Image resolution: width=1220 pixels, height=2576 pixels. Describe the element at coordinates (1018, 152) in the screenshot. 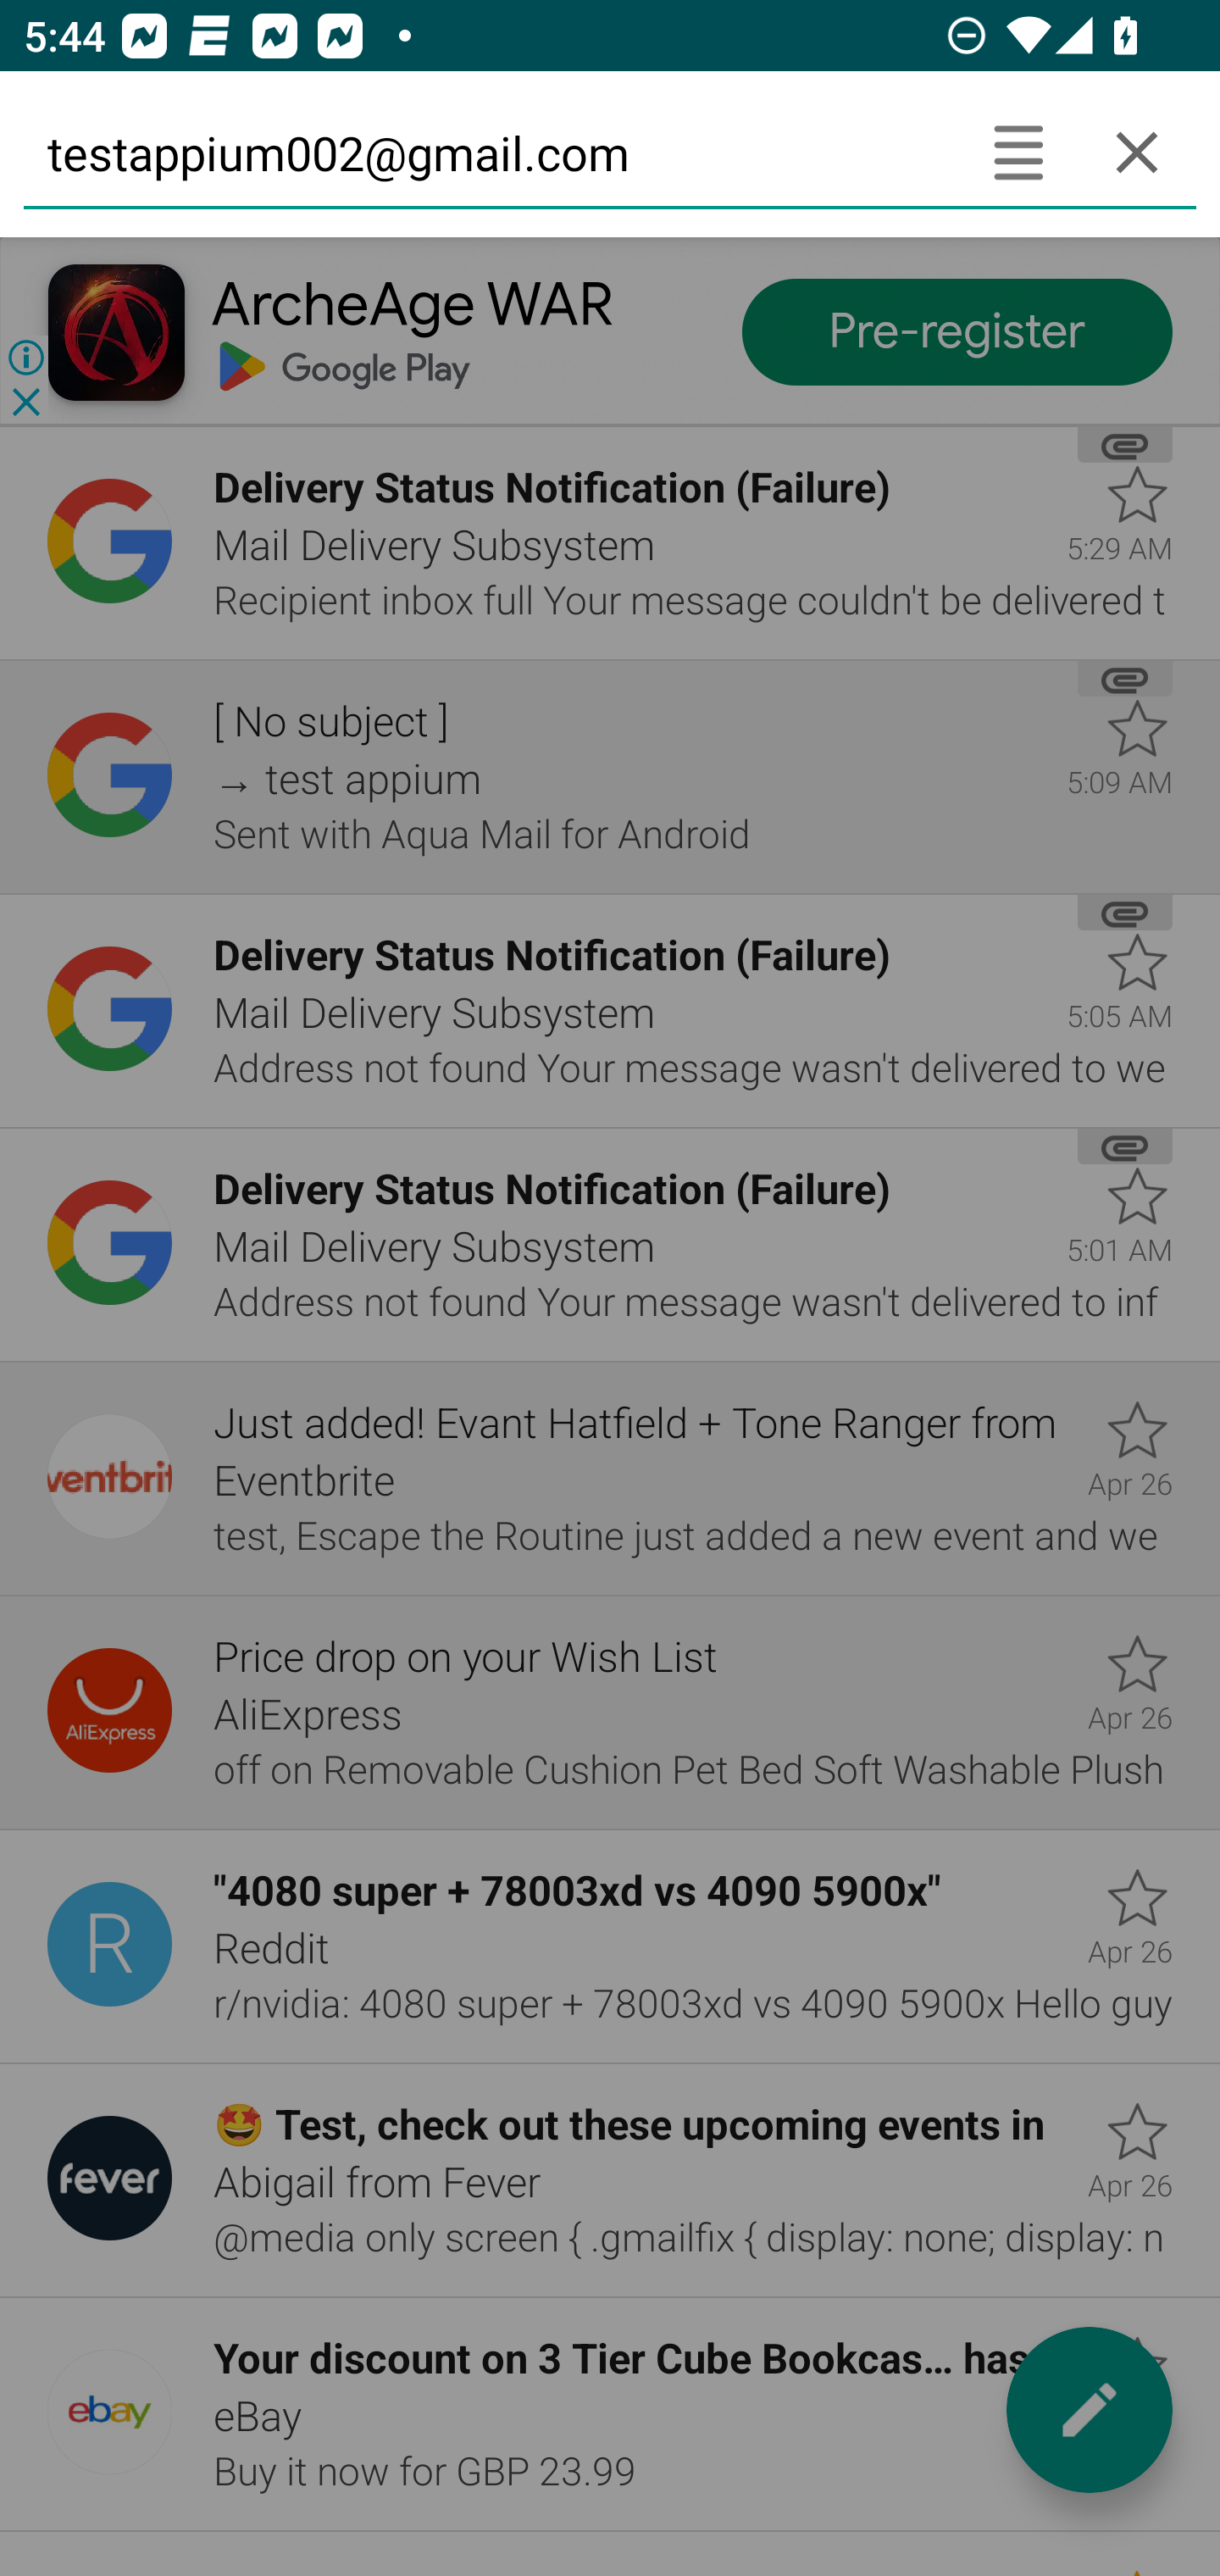

I see `Search headers only` at that location.